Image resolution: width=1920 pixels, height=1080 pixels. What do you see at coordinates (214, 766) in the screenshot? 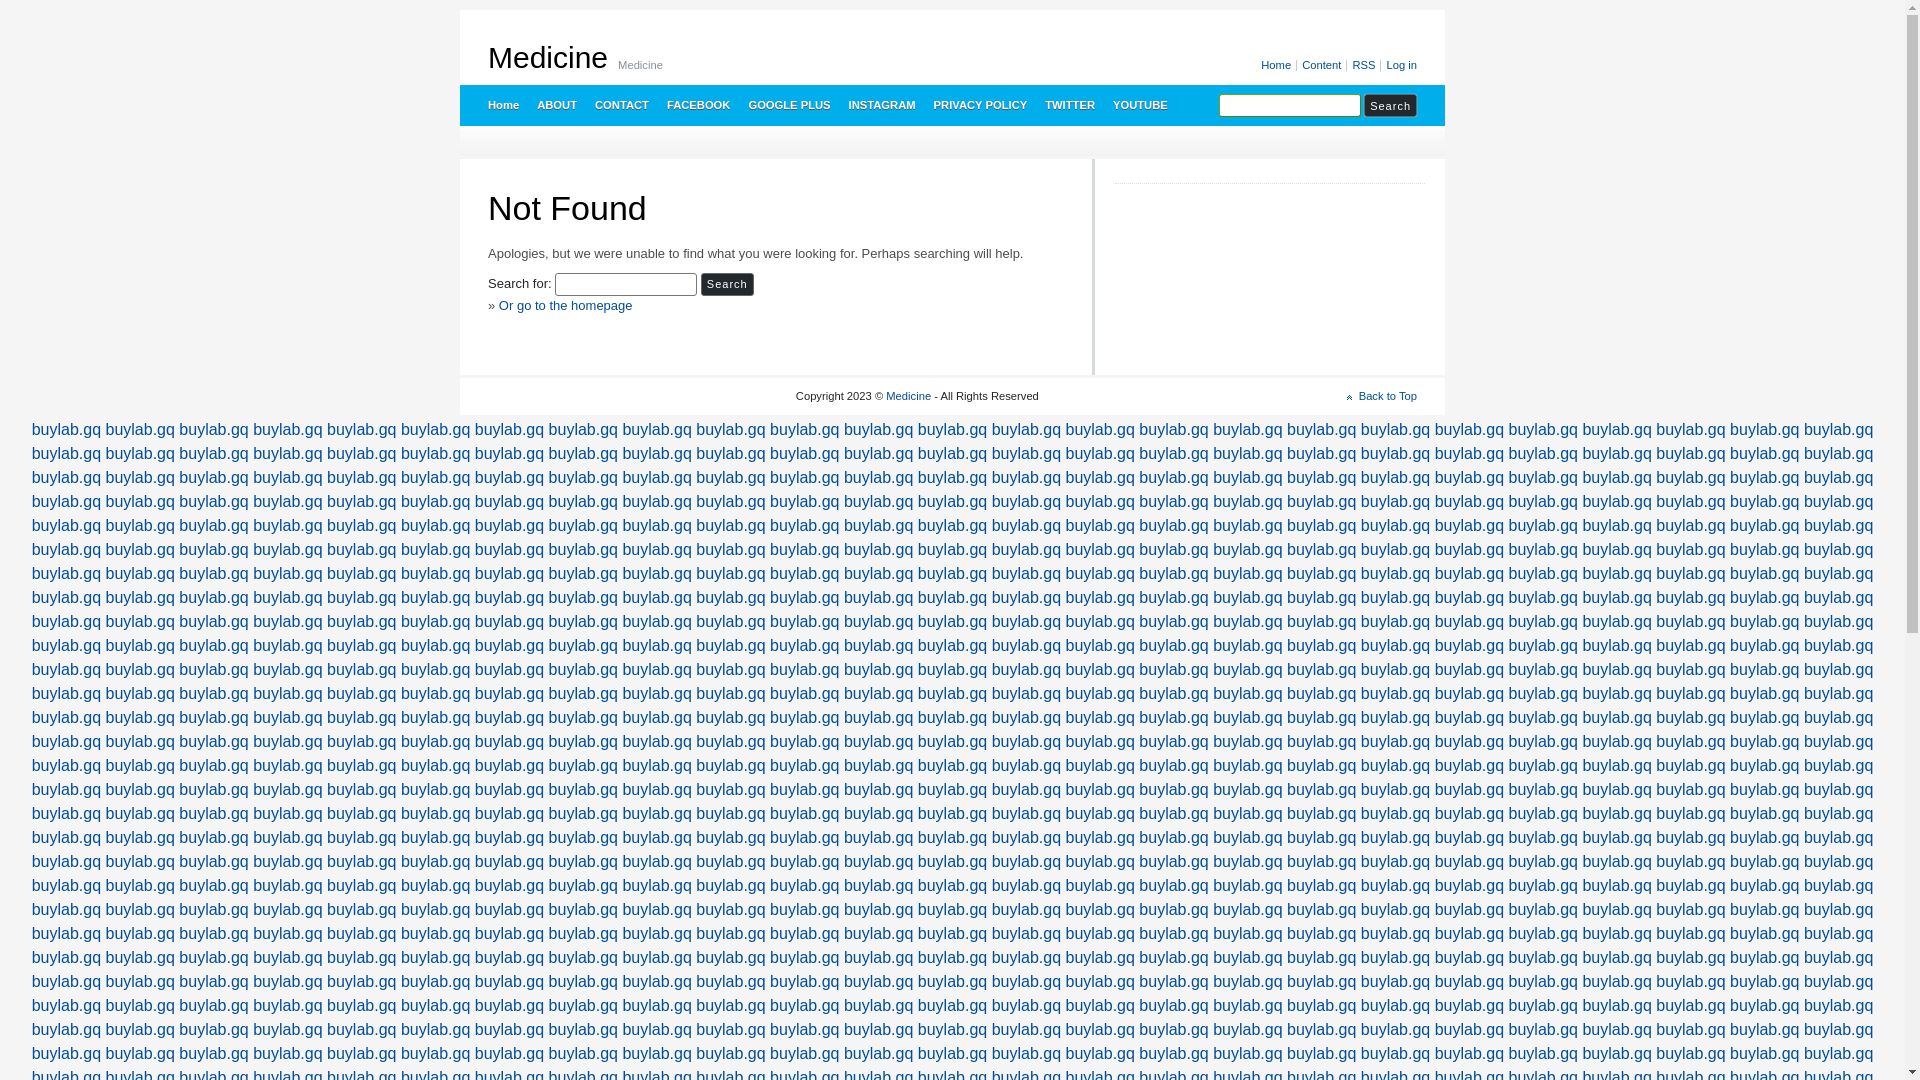
I see `buylab.gq` at bounding box center [214, 766].